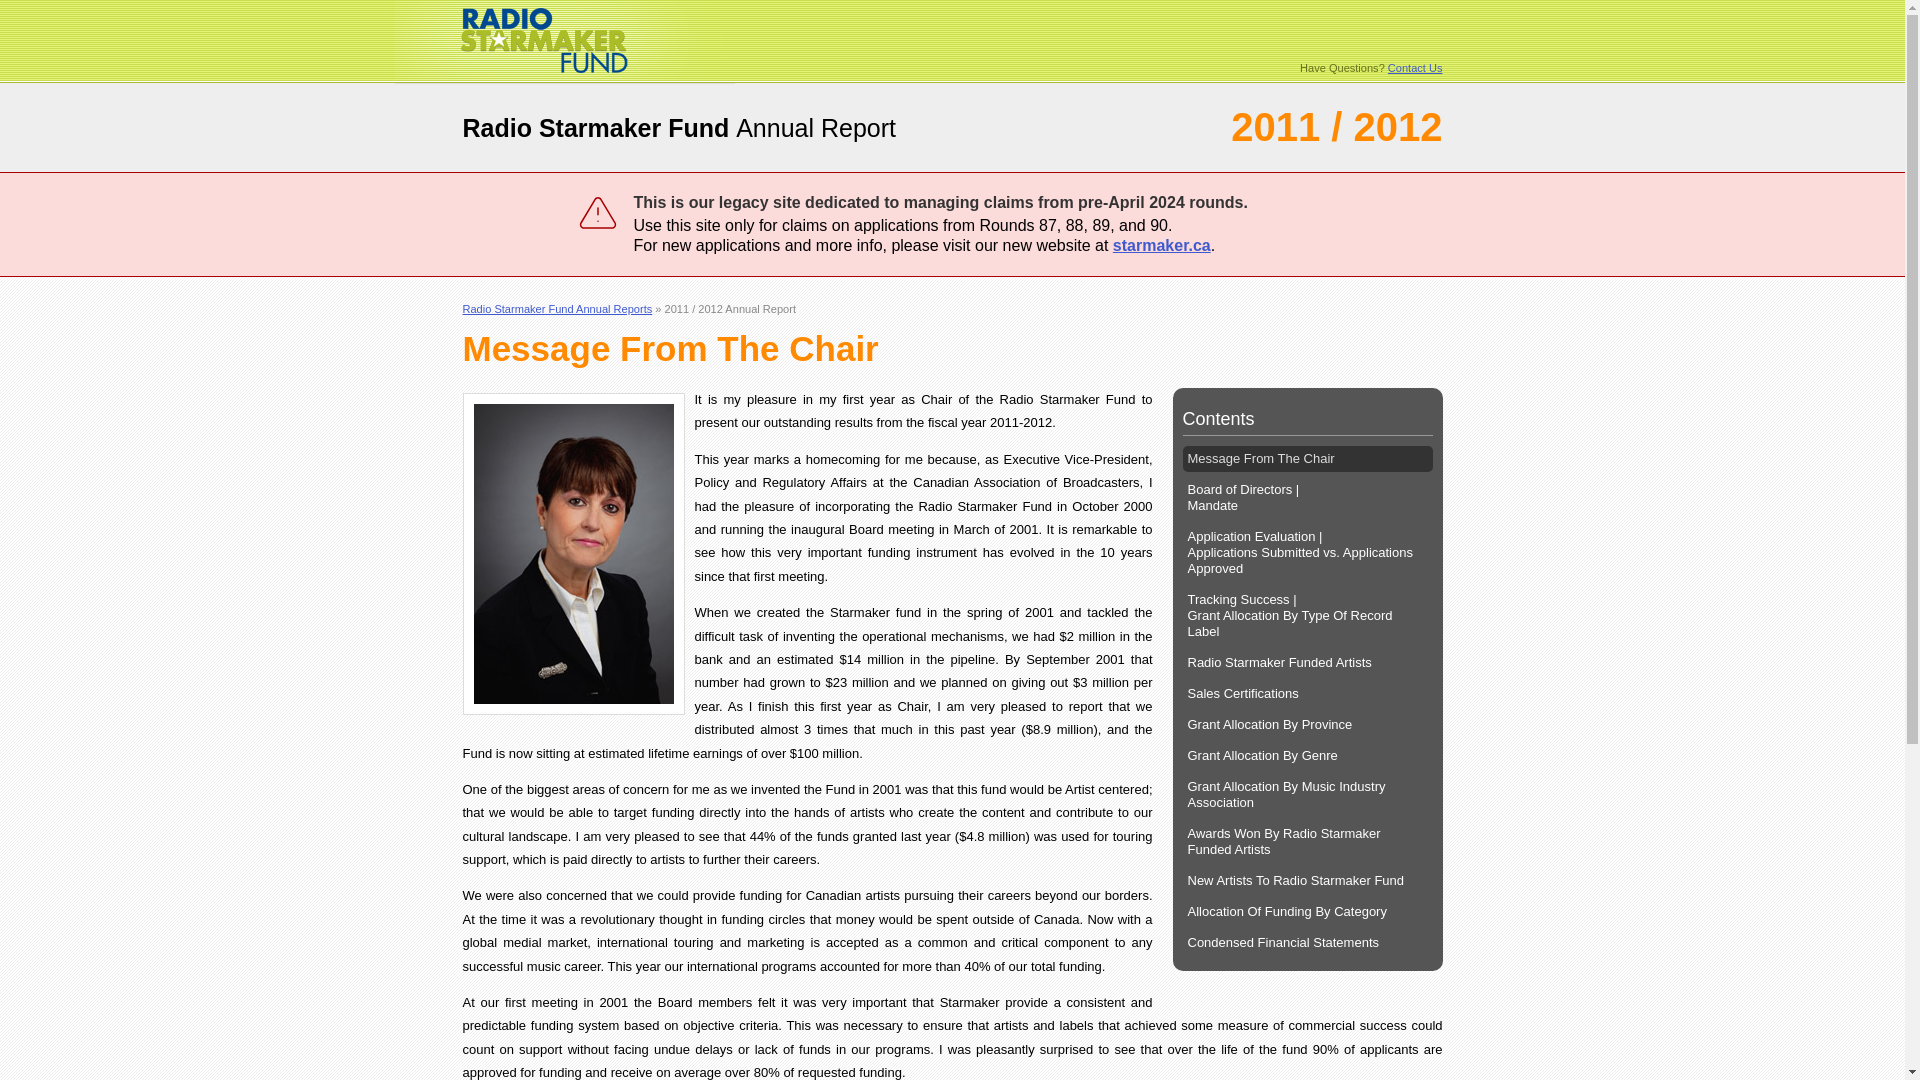 This screenshot has width=1920, height=1080. What do you see at coordinates (1307, 724) in the screenshot?
I see `Grant Allocation By Province` at bounding box center [1307, 724].